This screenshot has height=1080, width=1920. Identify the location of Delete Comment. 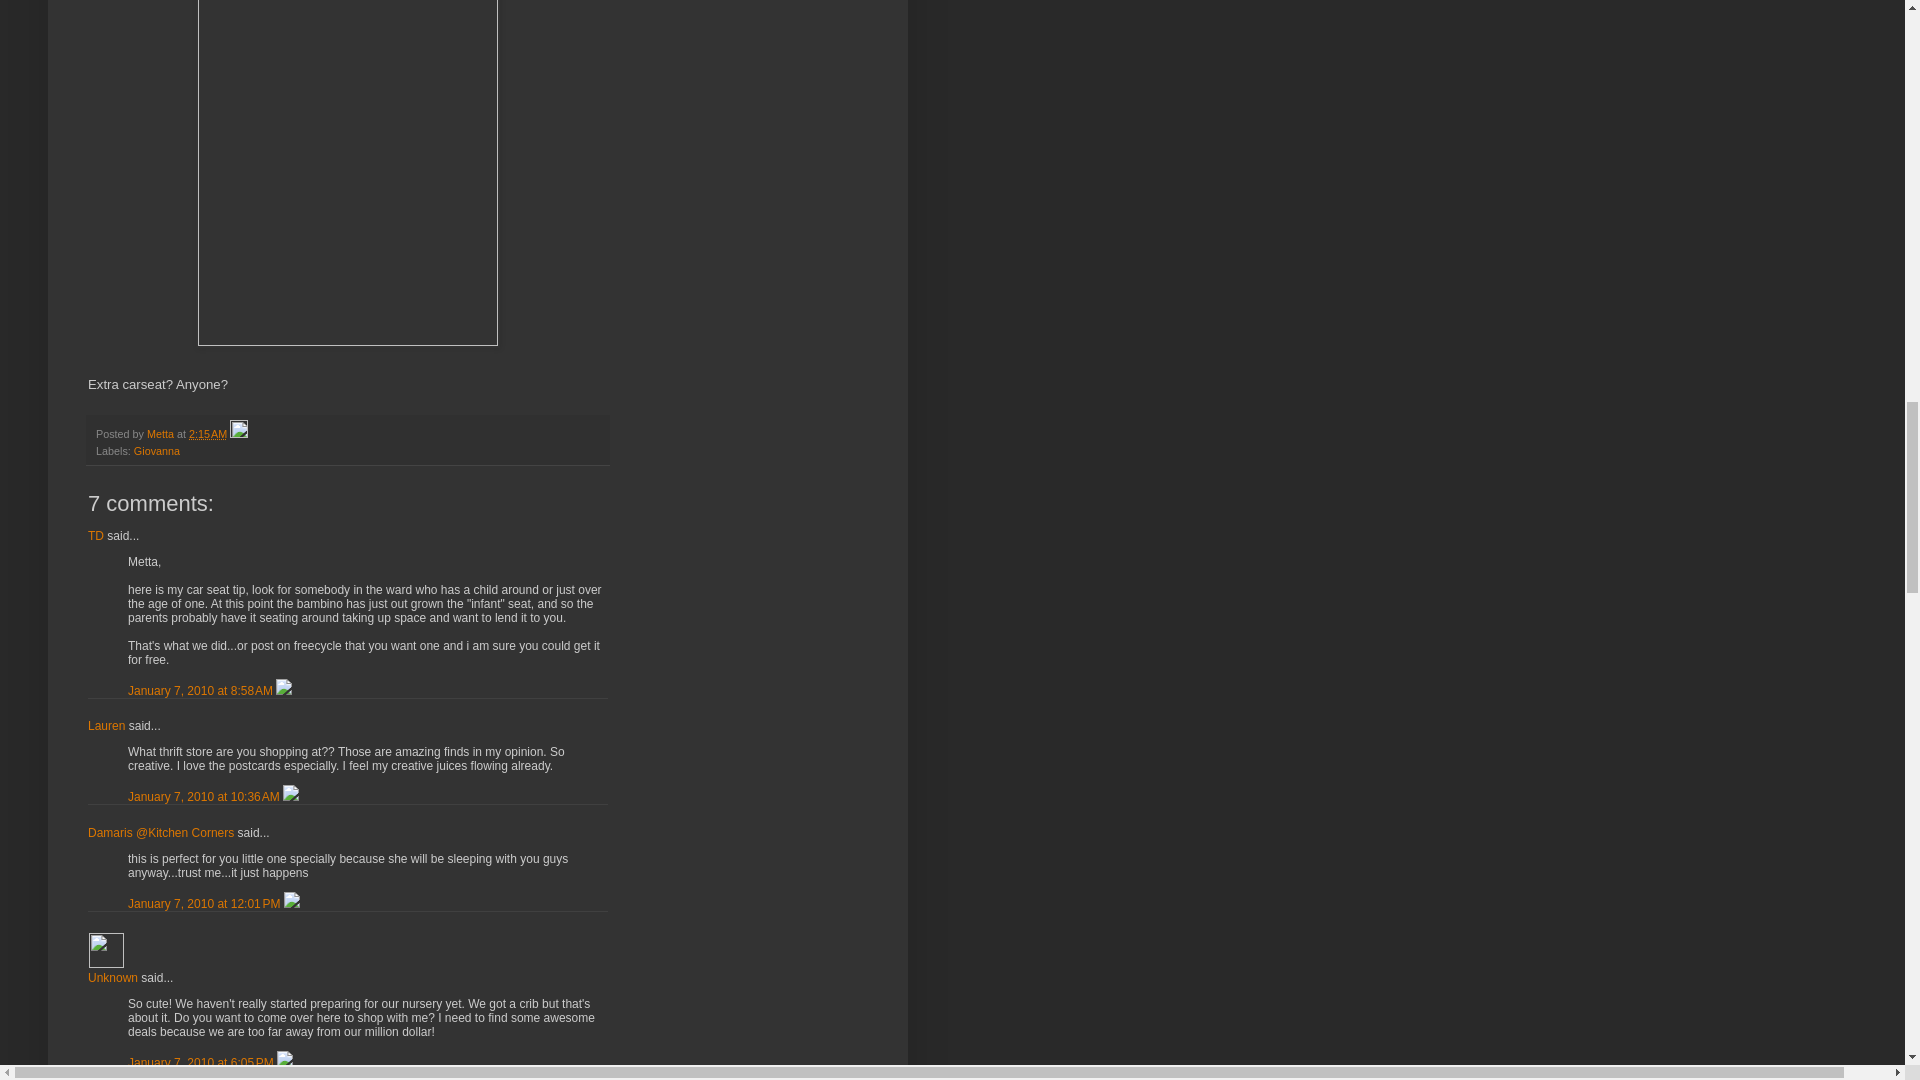
(284, 1063).